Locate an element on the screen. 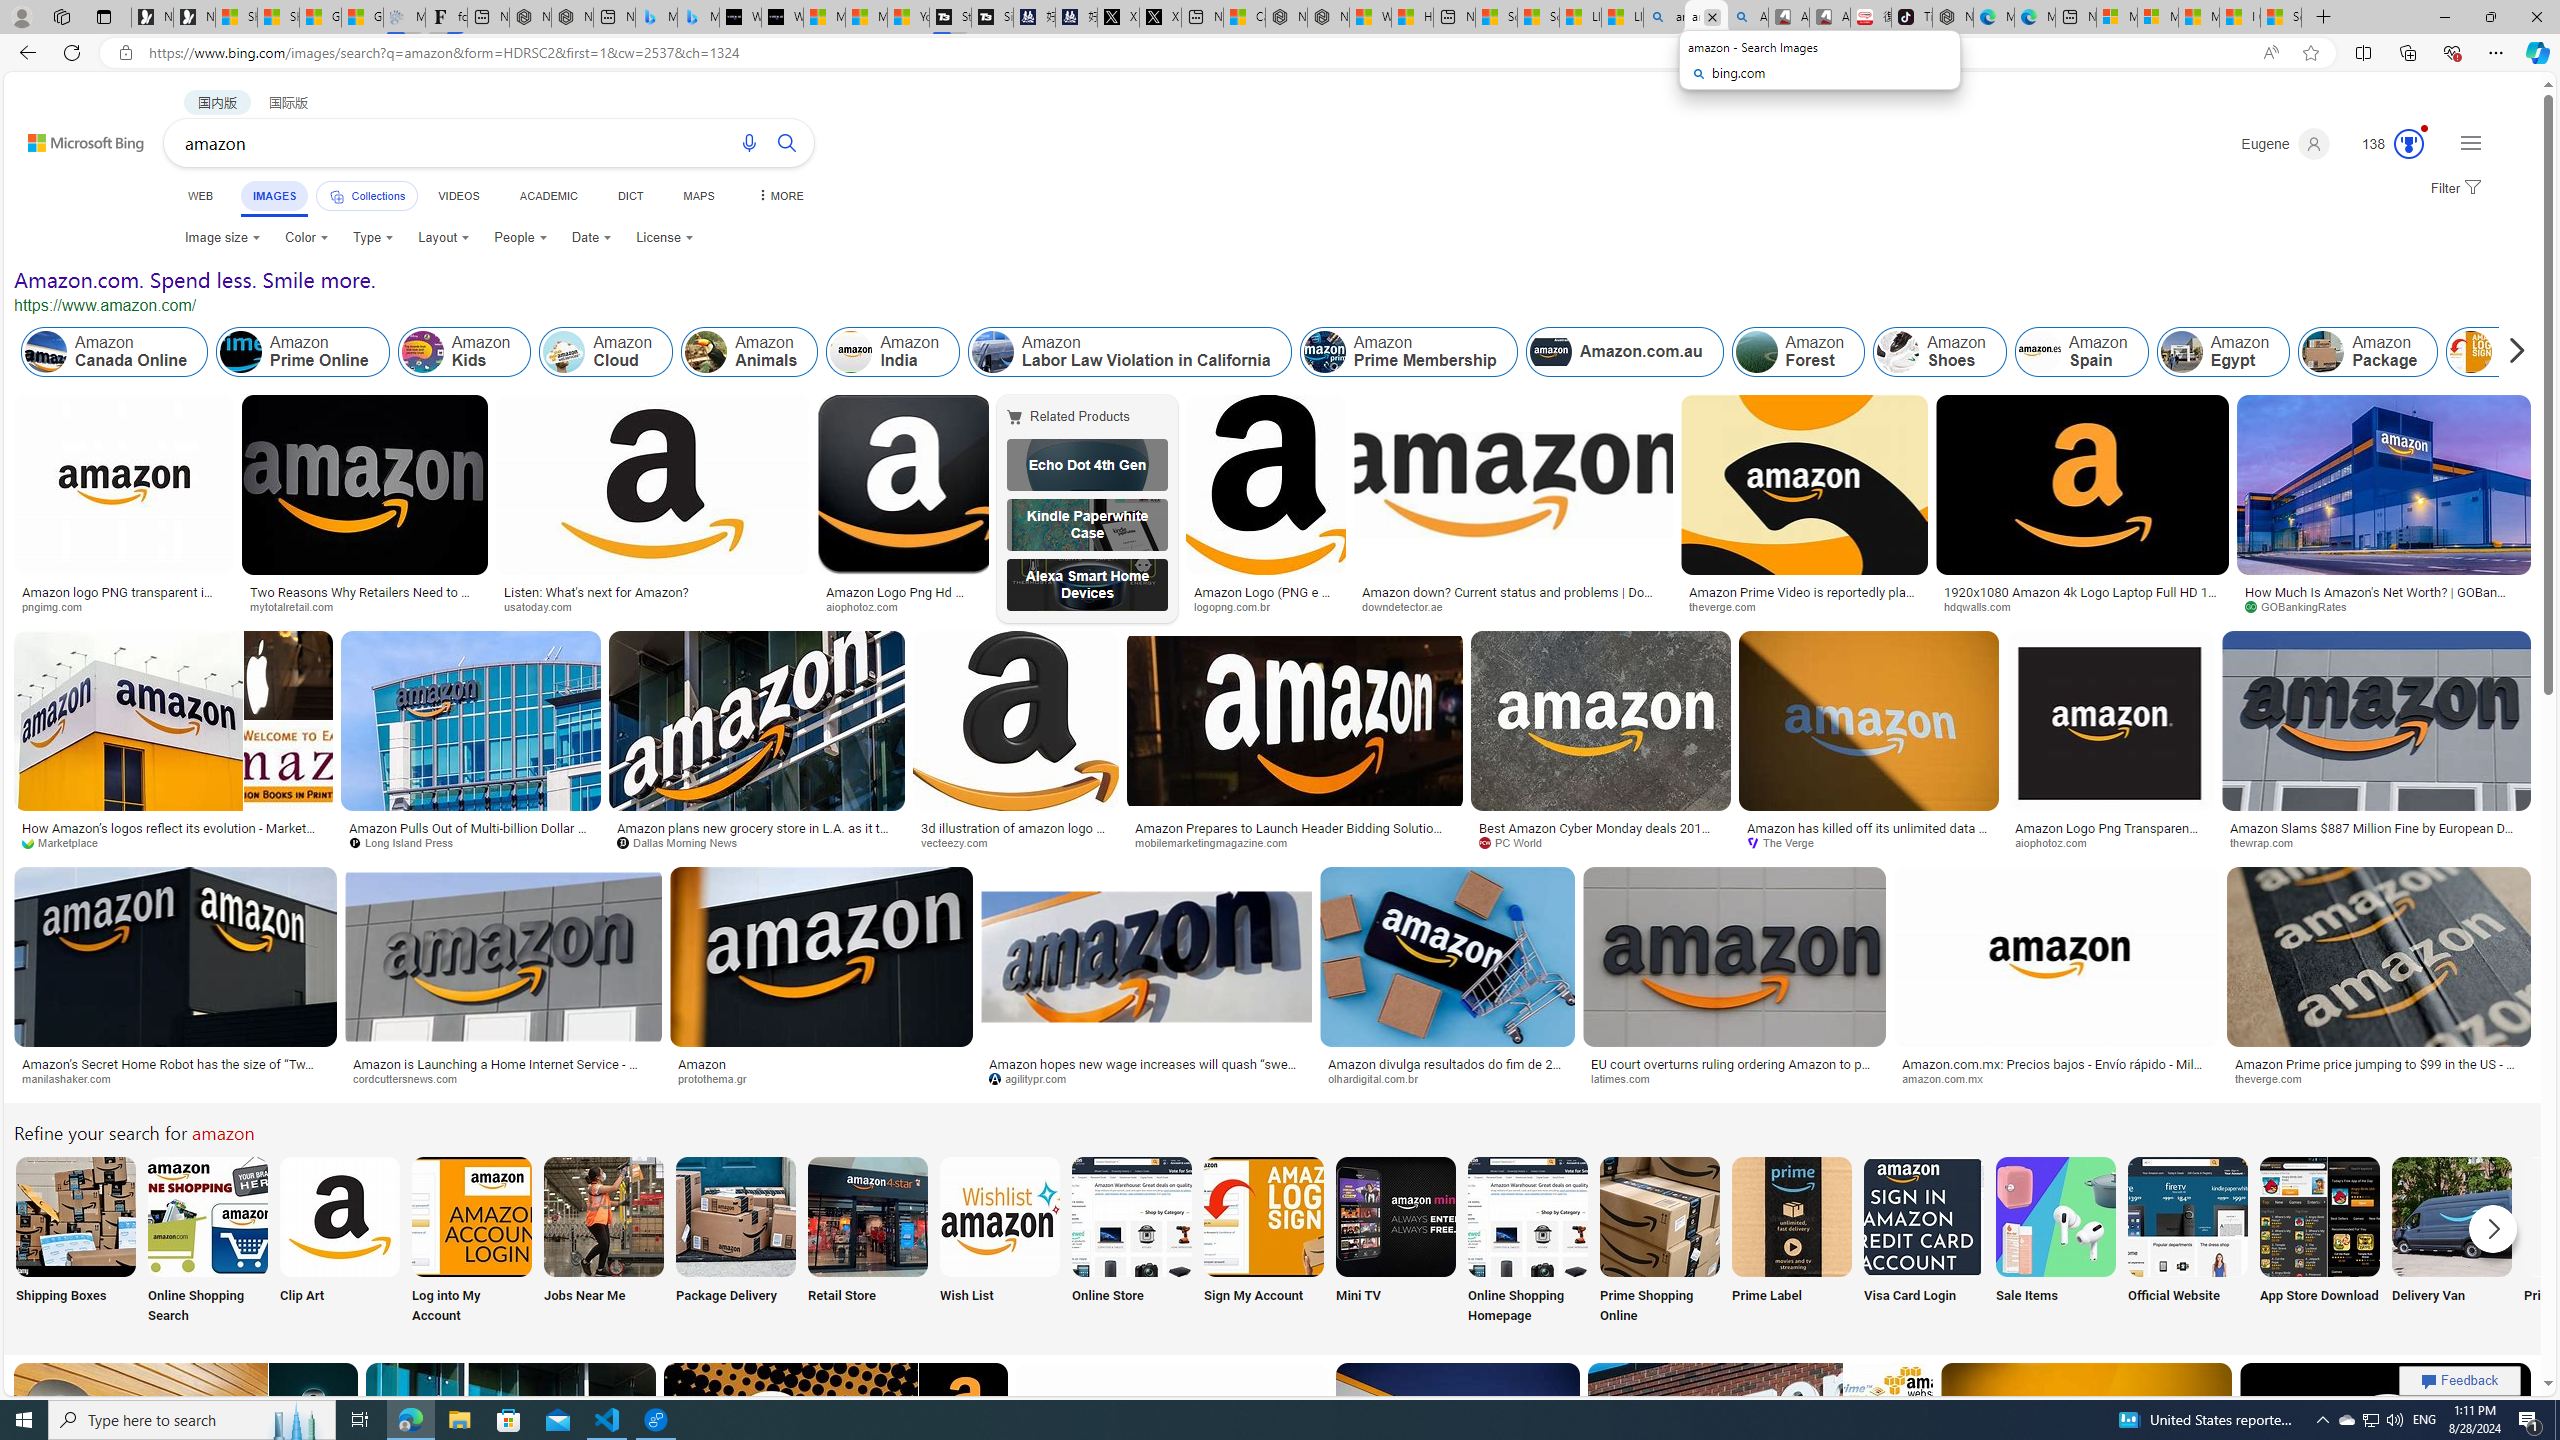 This screenshot has width=2560, height=1440. amazon com | Petrus-Maximinuspetrus-maximinus.github.ioSave is located at coordinates (1764, 1476).